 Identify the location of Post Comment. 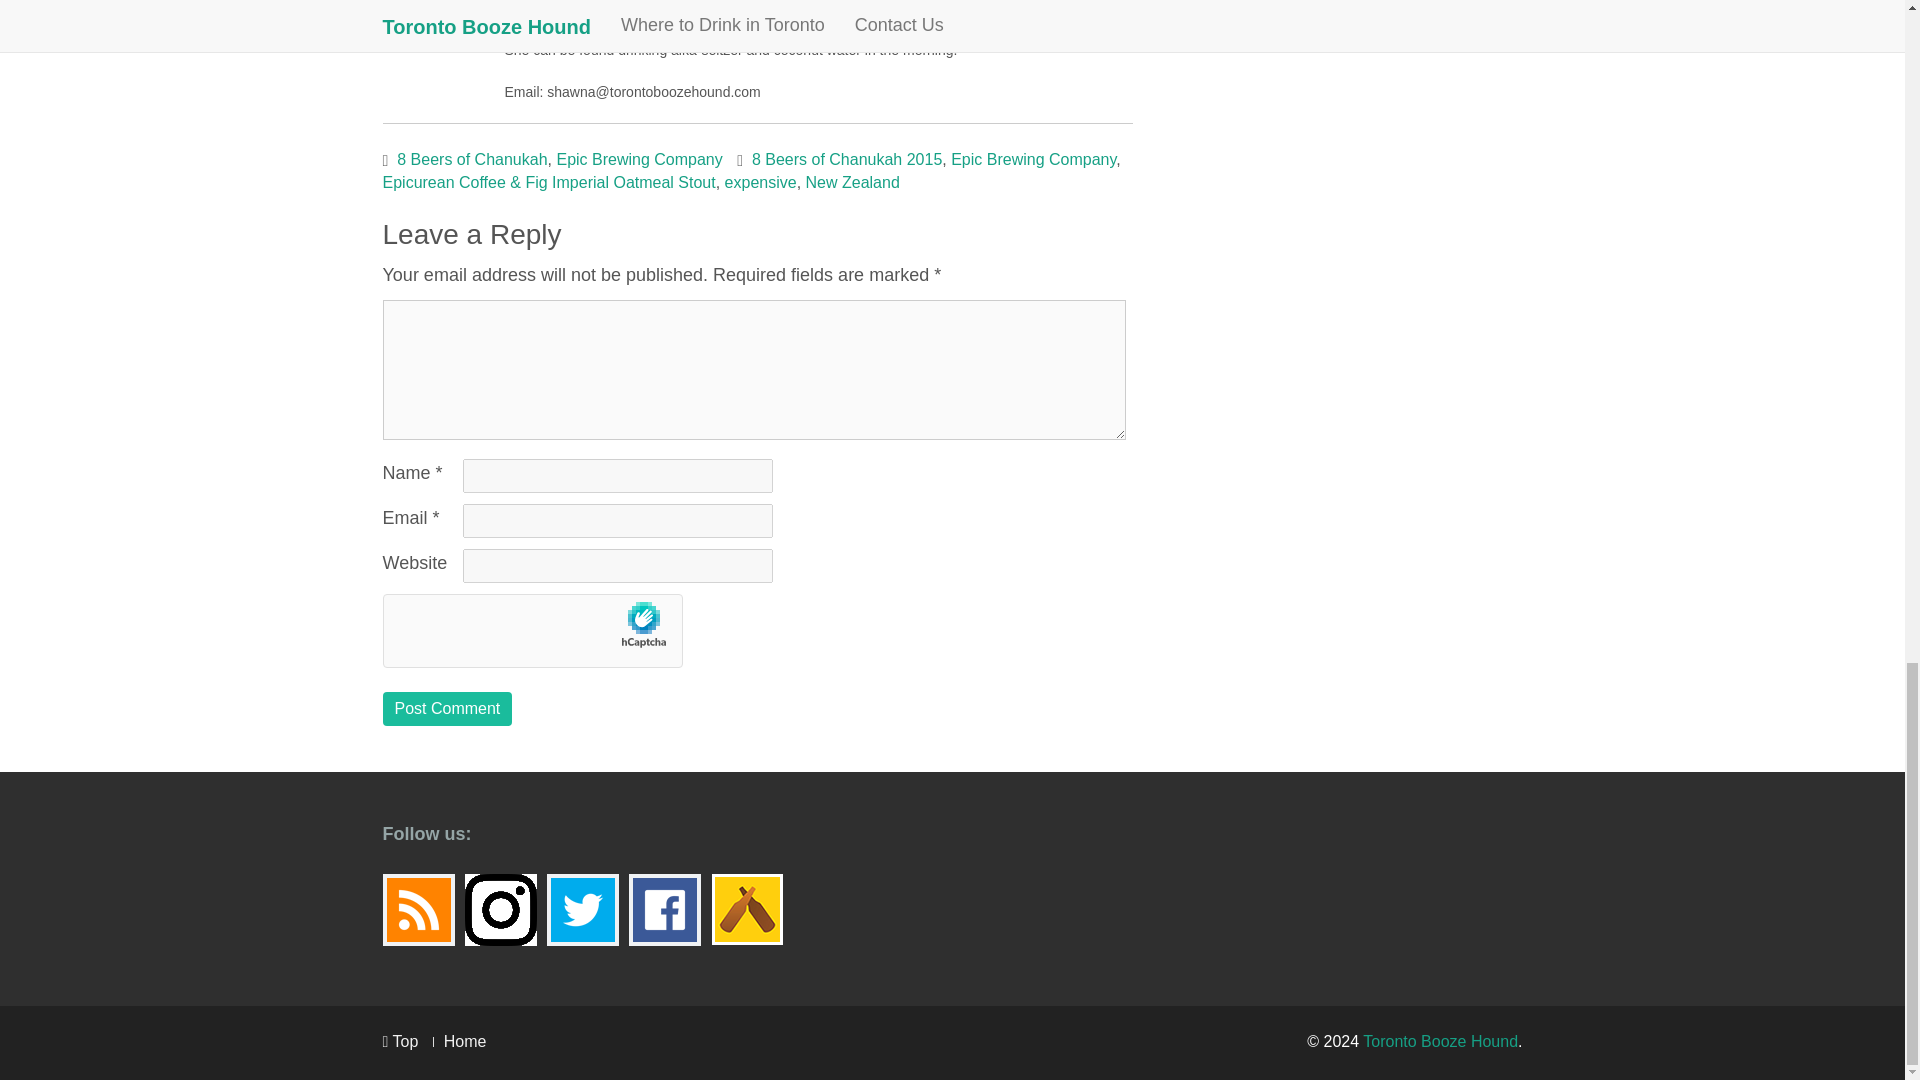
(447, 708).